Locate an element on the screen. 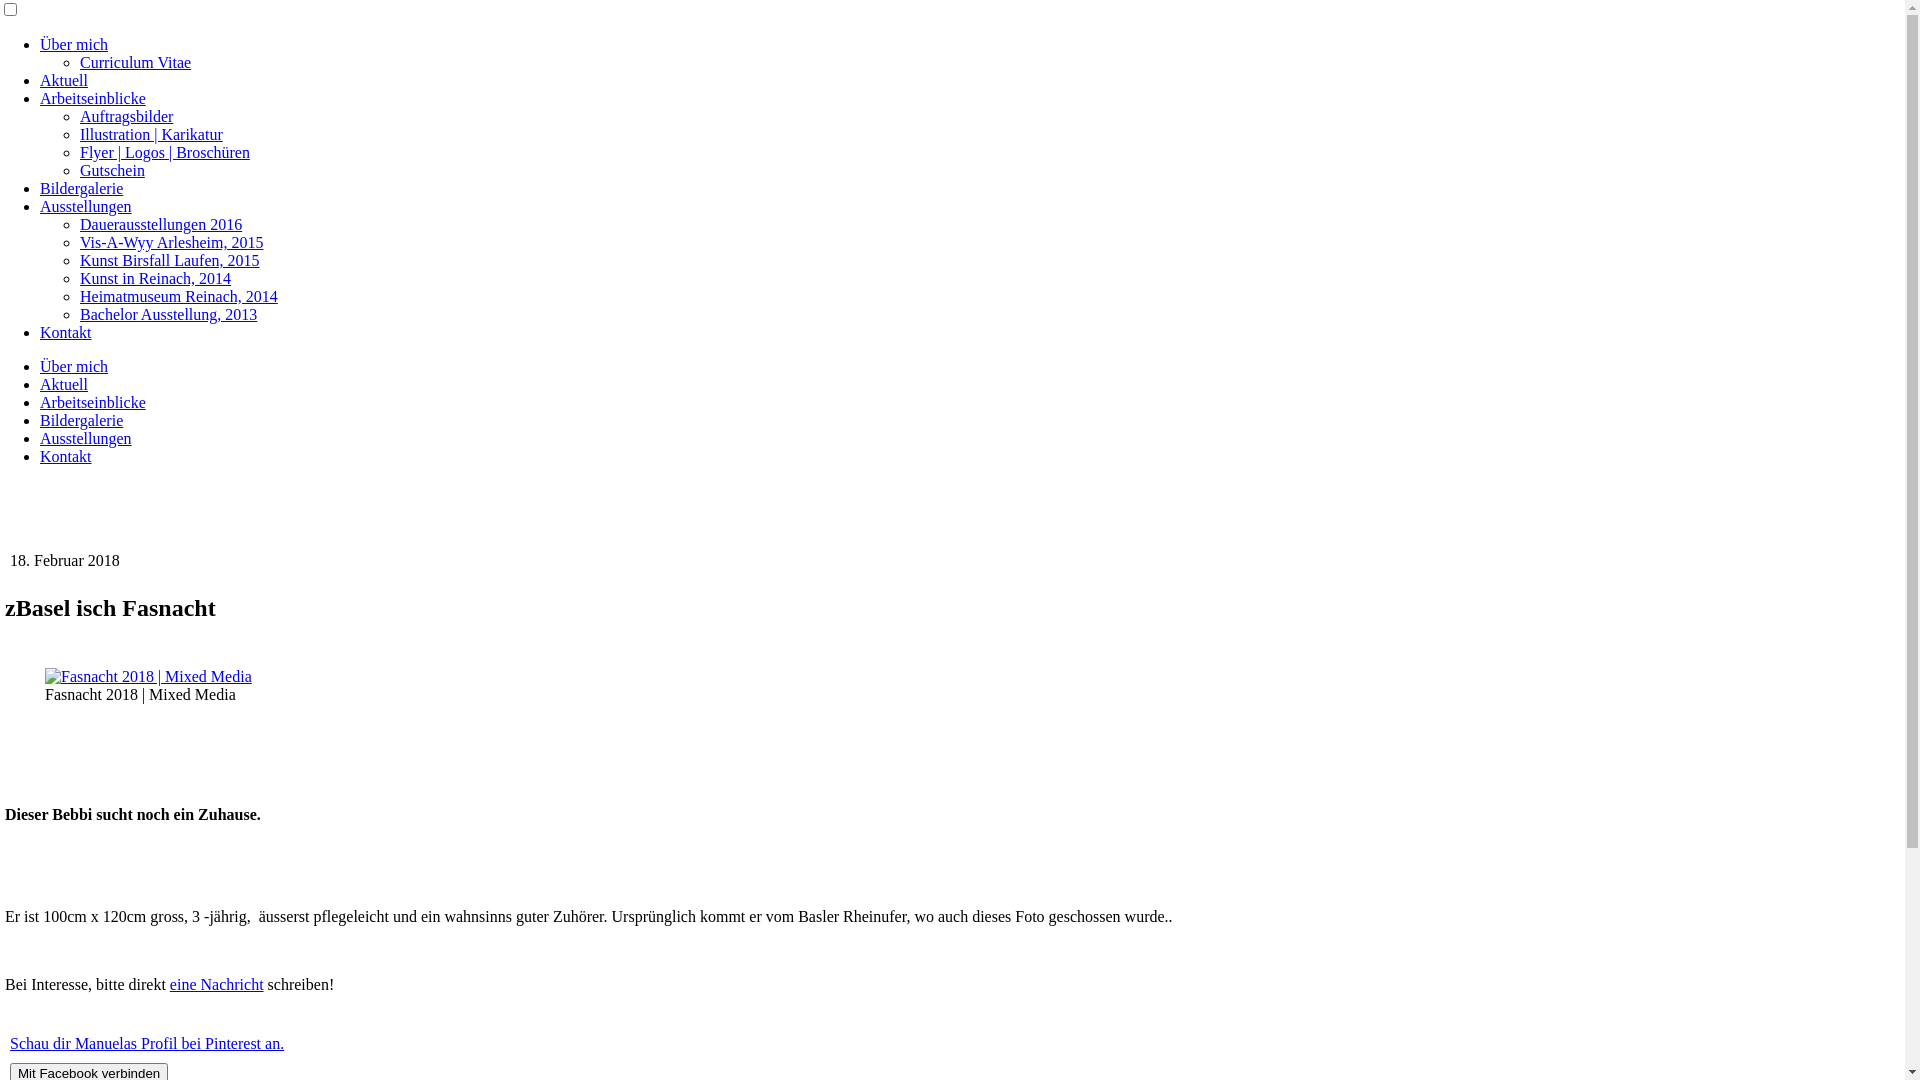  Kunst Birsfall Laufen, 2015 is located at coordinates (170, 260).